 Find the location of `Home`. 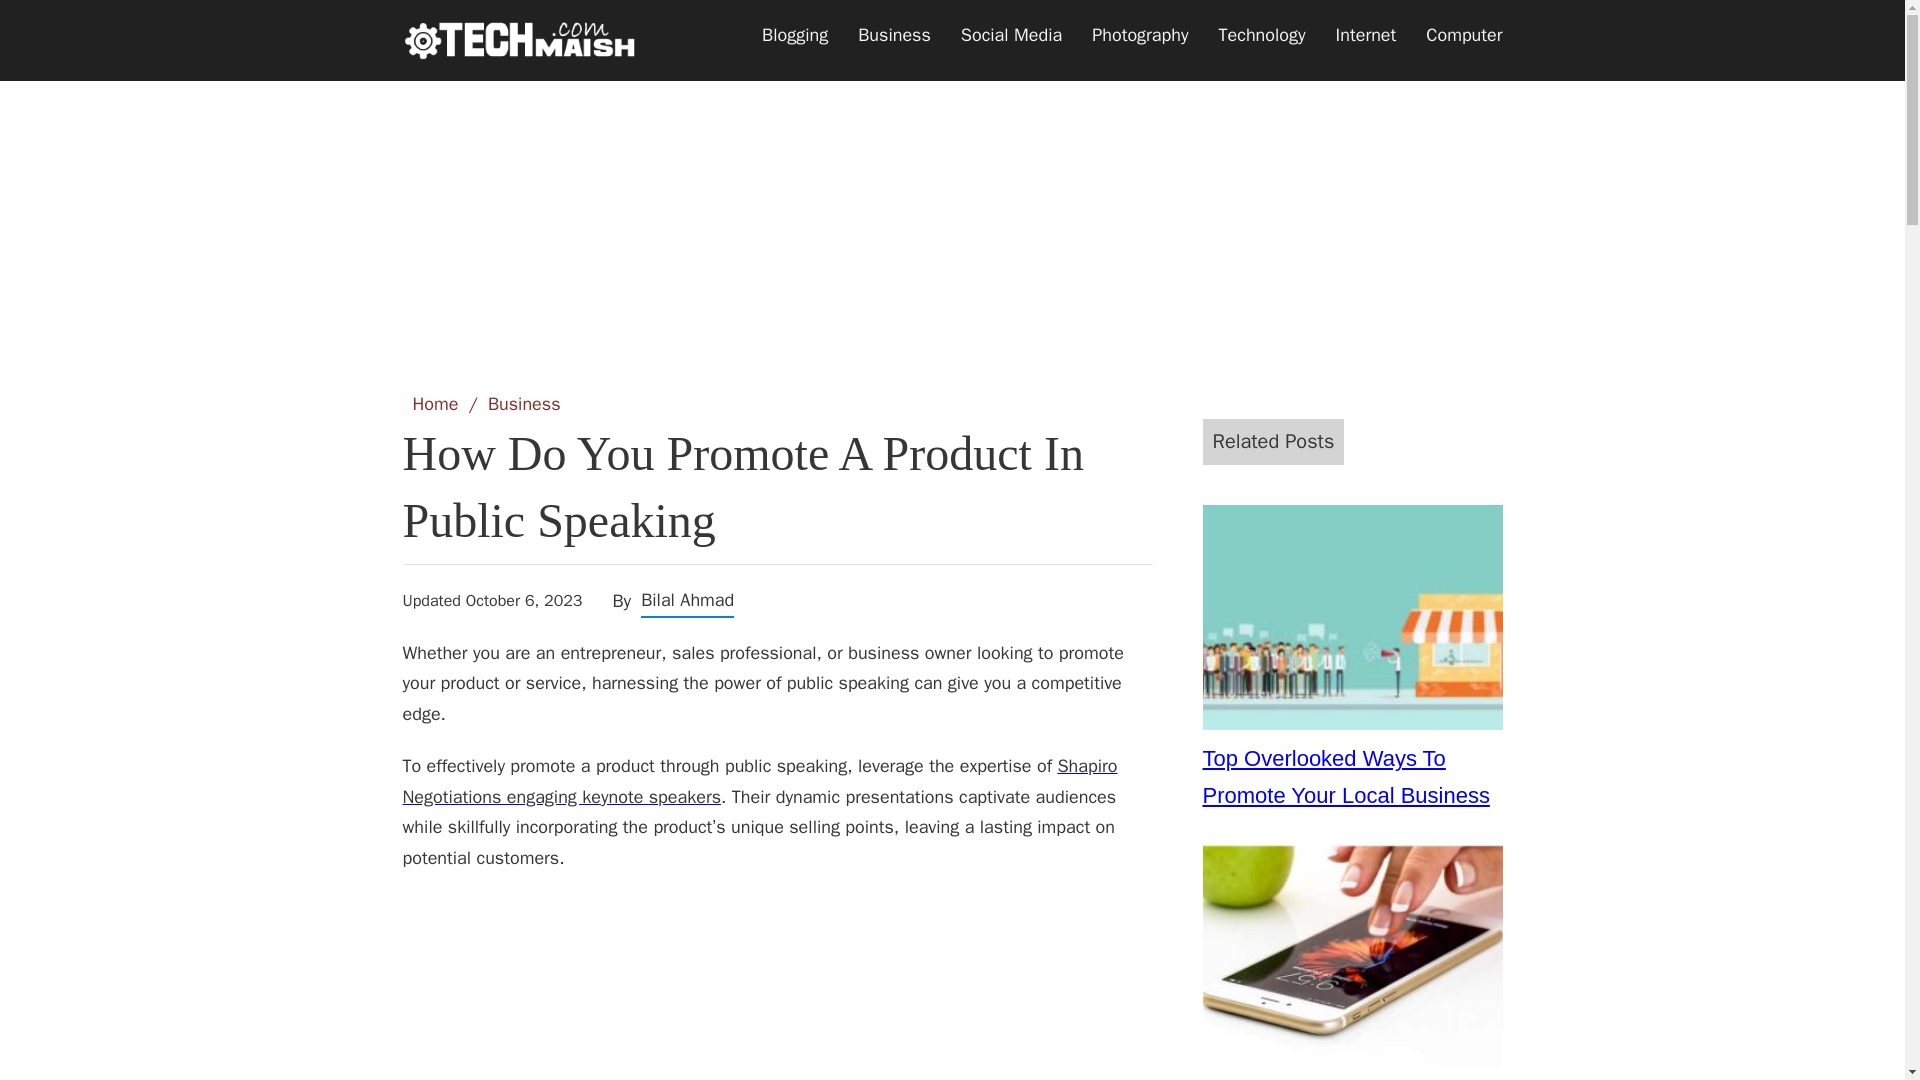

Home is located at coordinates (435, 404).